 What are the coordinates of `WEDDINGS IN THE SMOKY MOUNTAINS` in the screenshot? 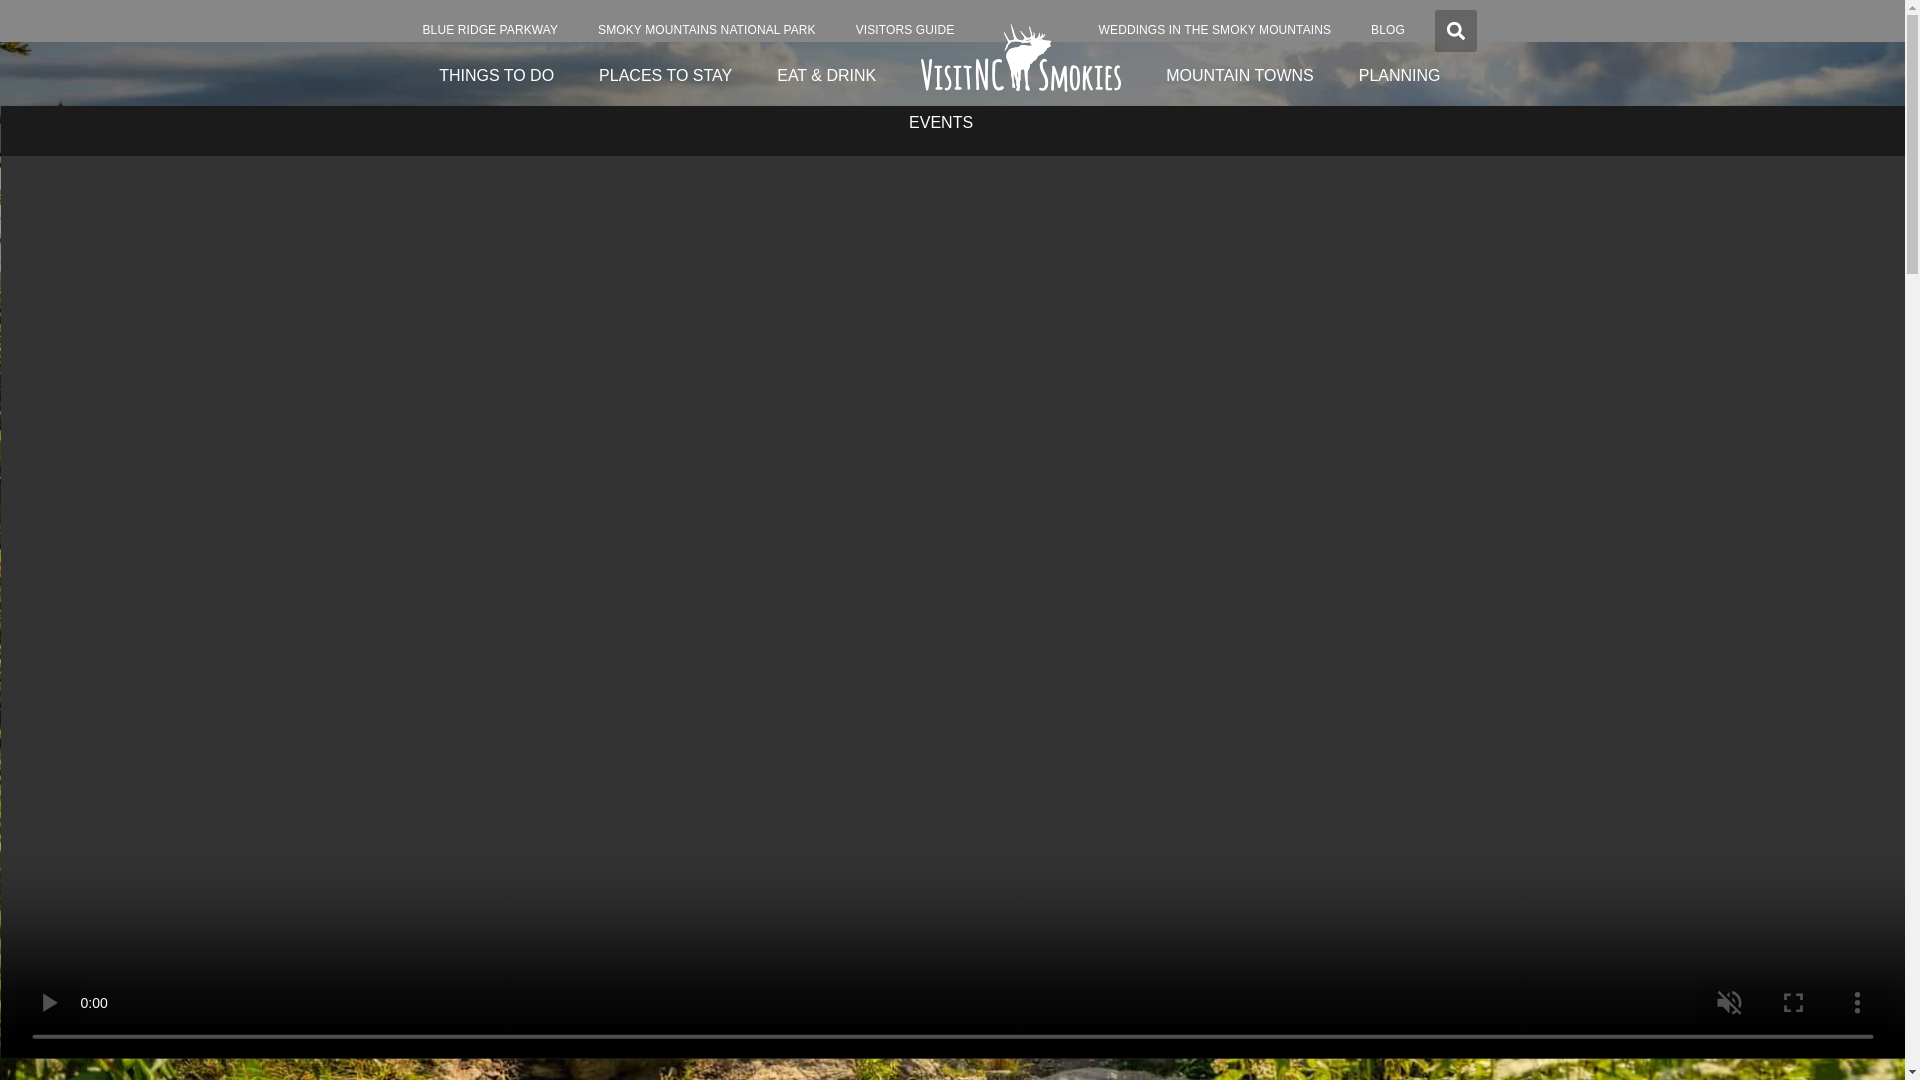 It's located at (1215, 30).